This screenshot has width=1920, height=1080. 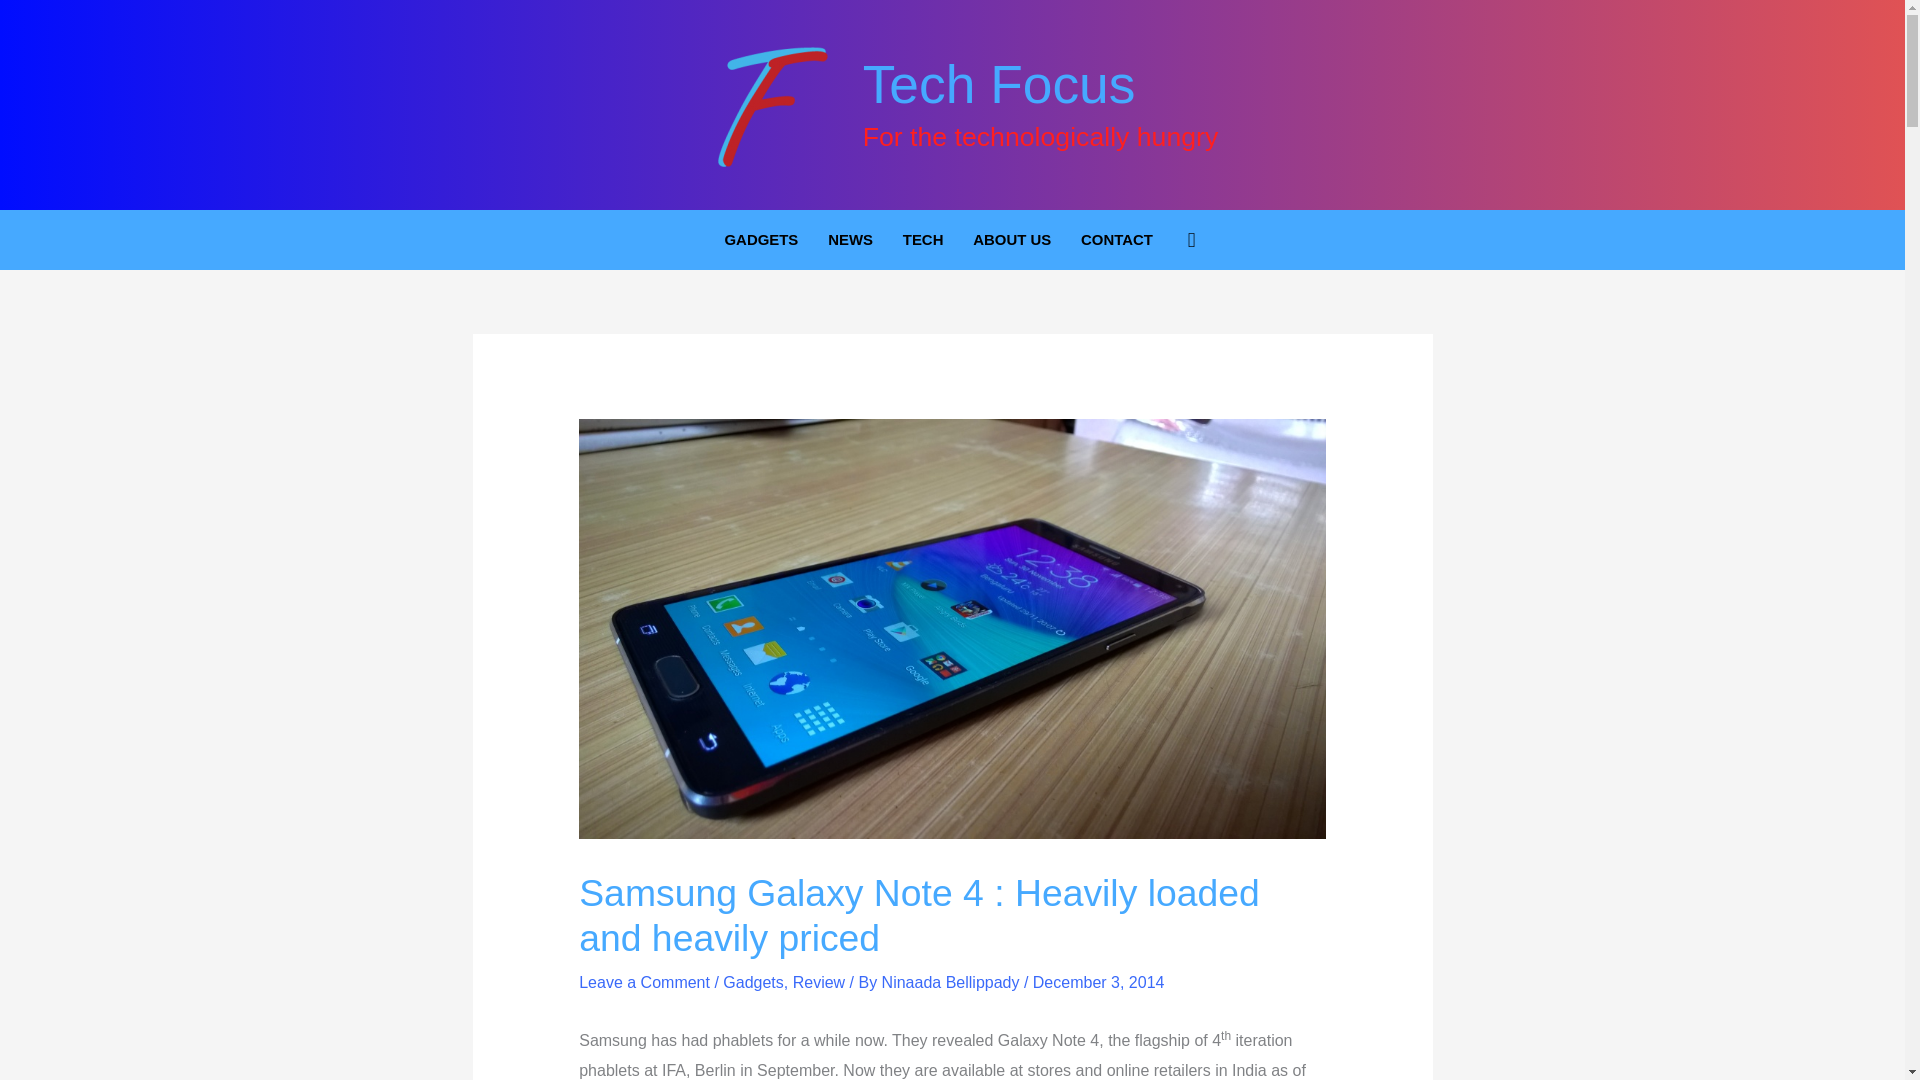 I want to click on CONTACT, so click(x=1116, y=240).